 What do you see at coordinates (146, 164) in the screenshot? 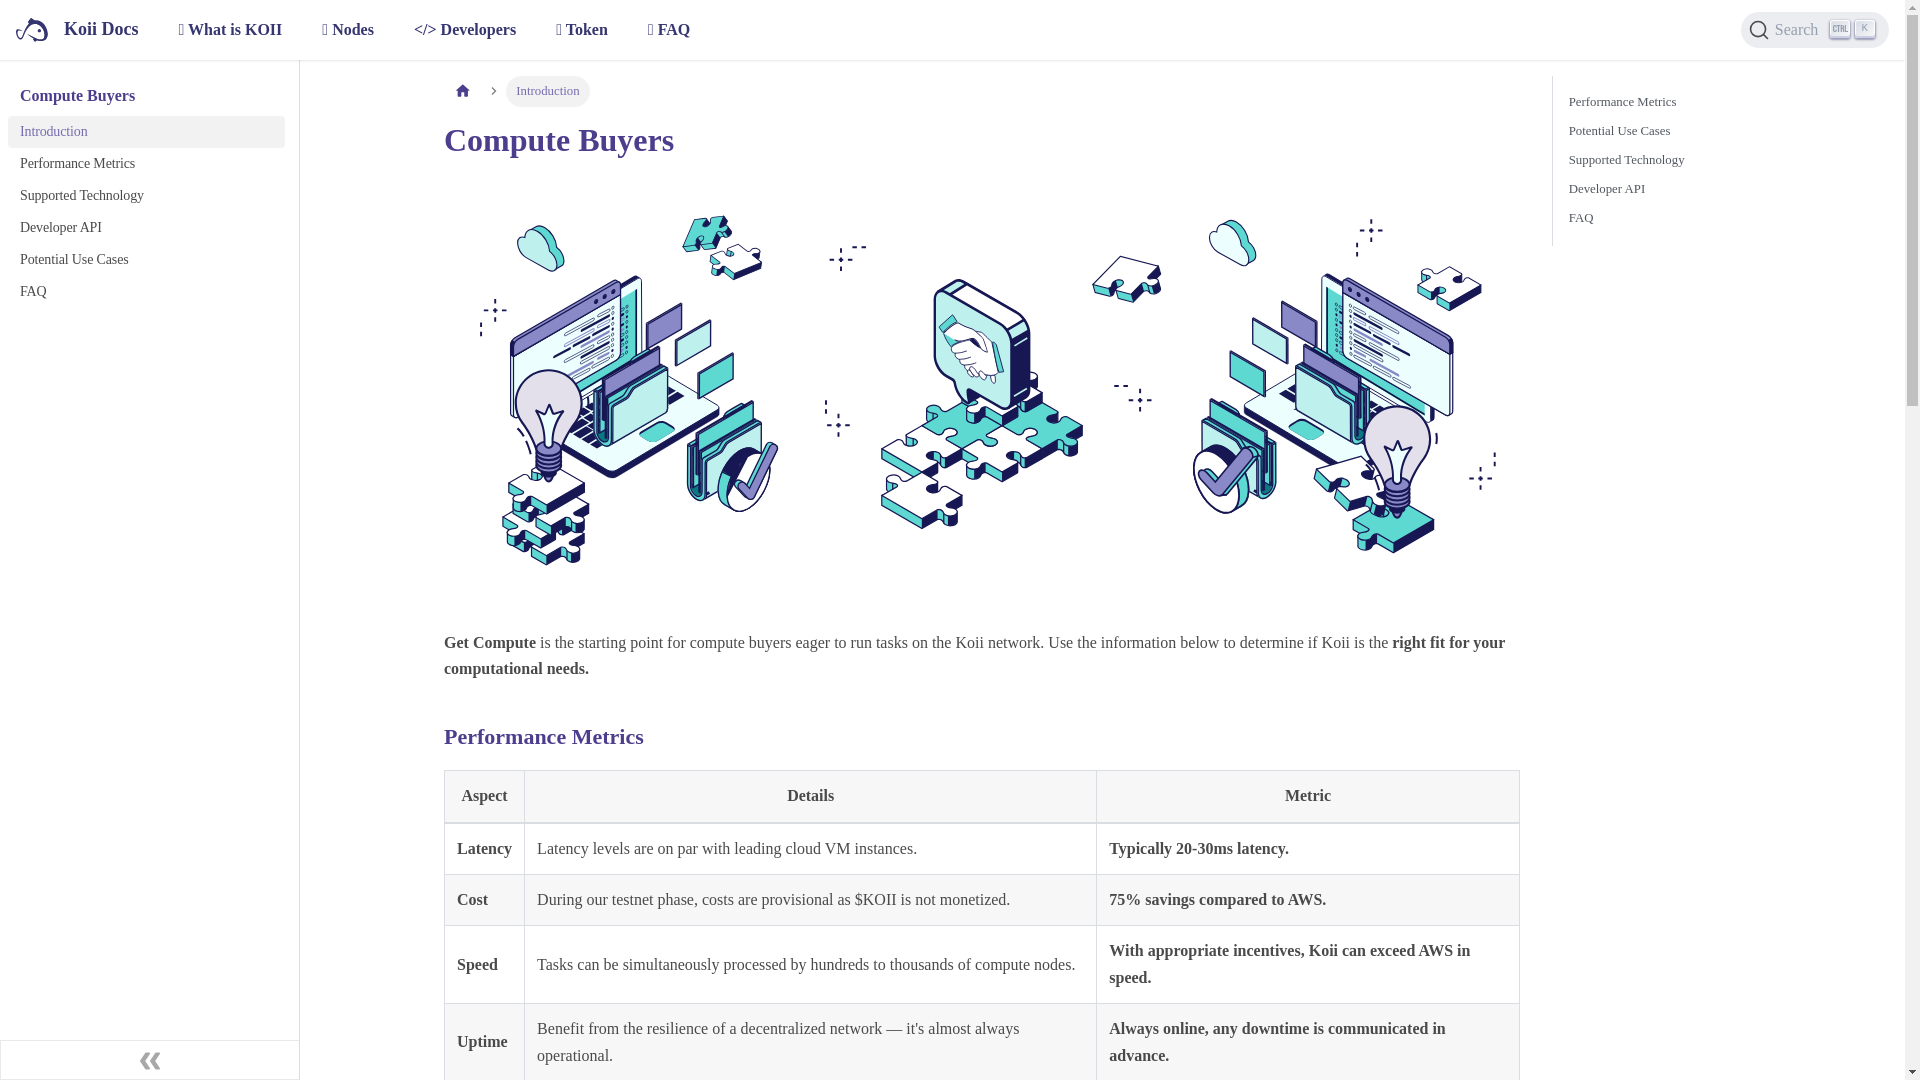
I see `Developer API` at bounding box center [146, 164].